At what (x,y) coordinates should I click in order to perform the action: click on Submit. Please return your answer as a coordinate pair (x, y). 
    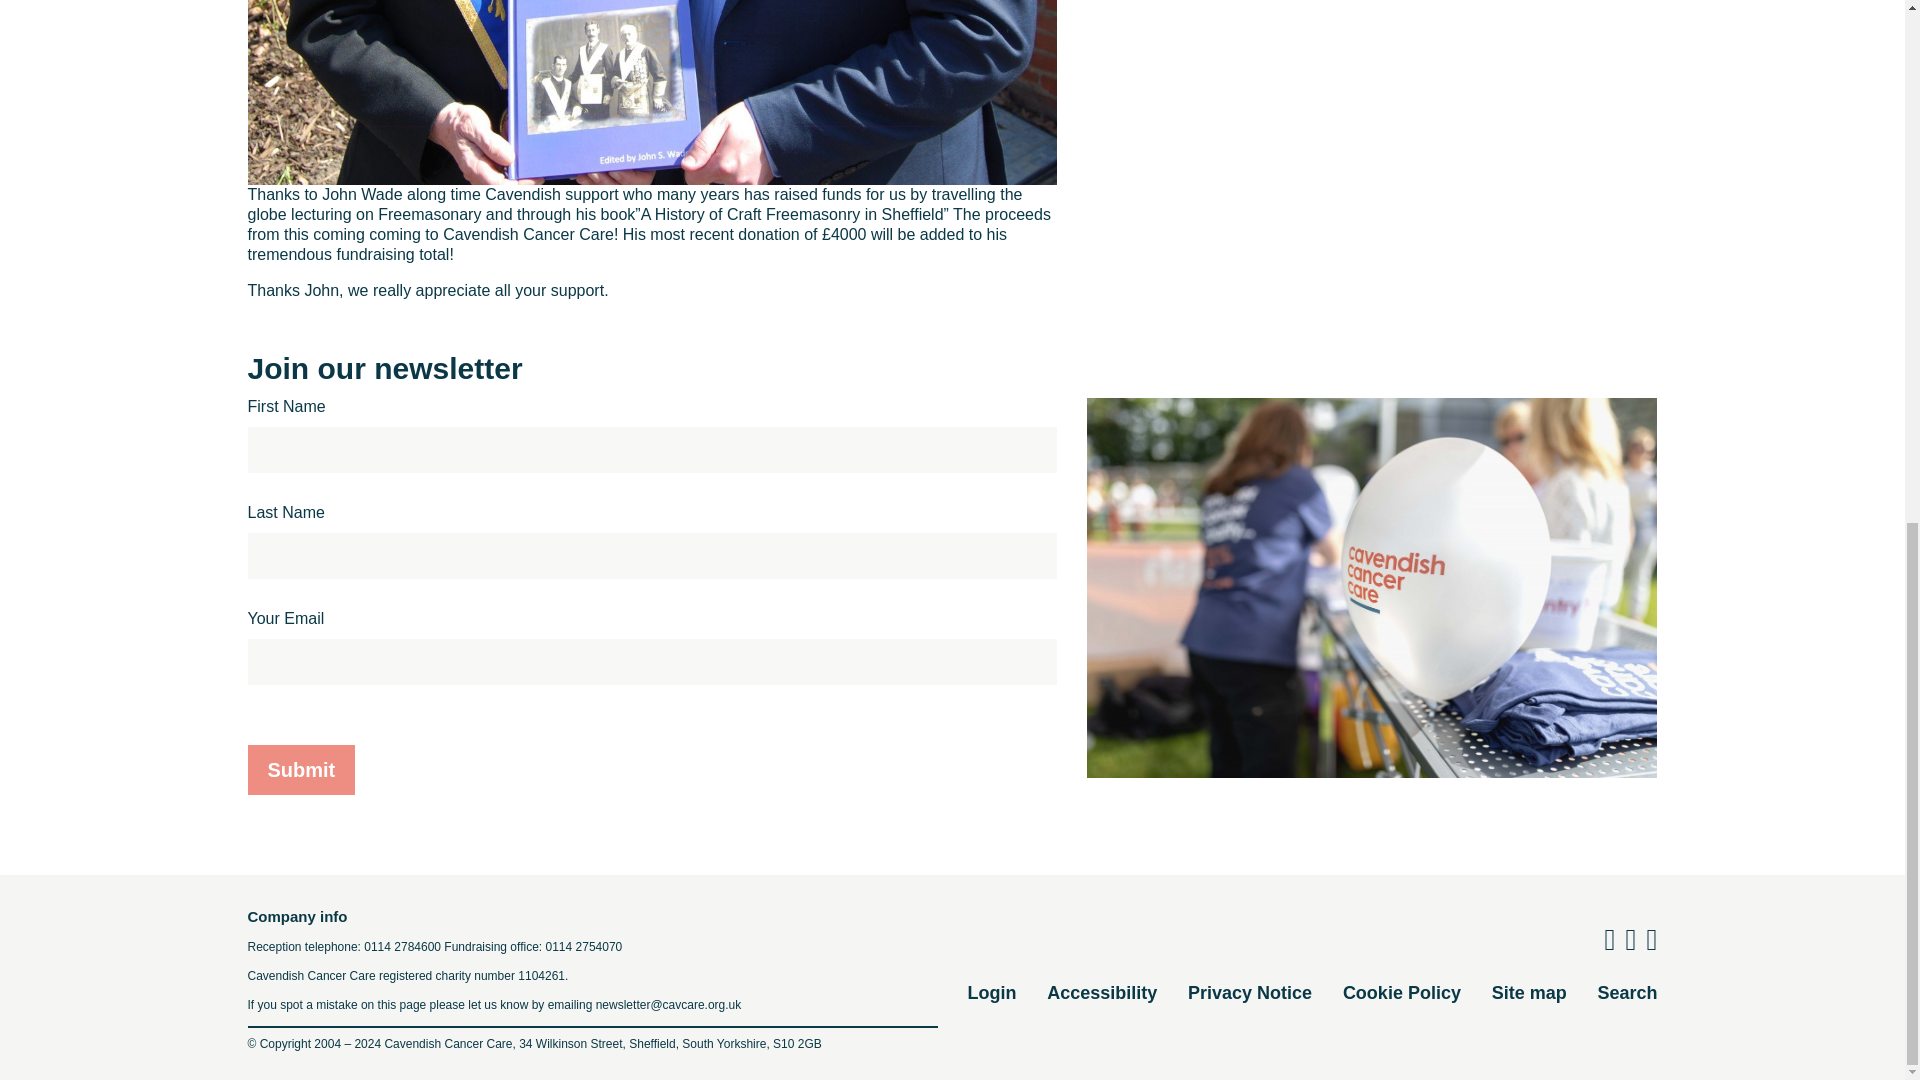
    Looking at the image, I should click on (301, 770).